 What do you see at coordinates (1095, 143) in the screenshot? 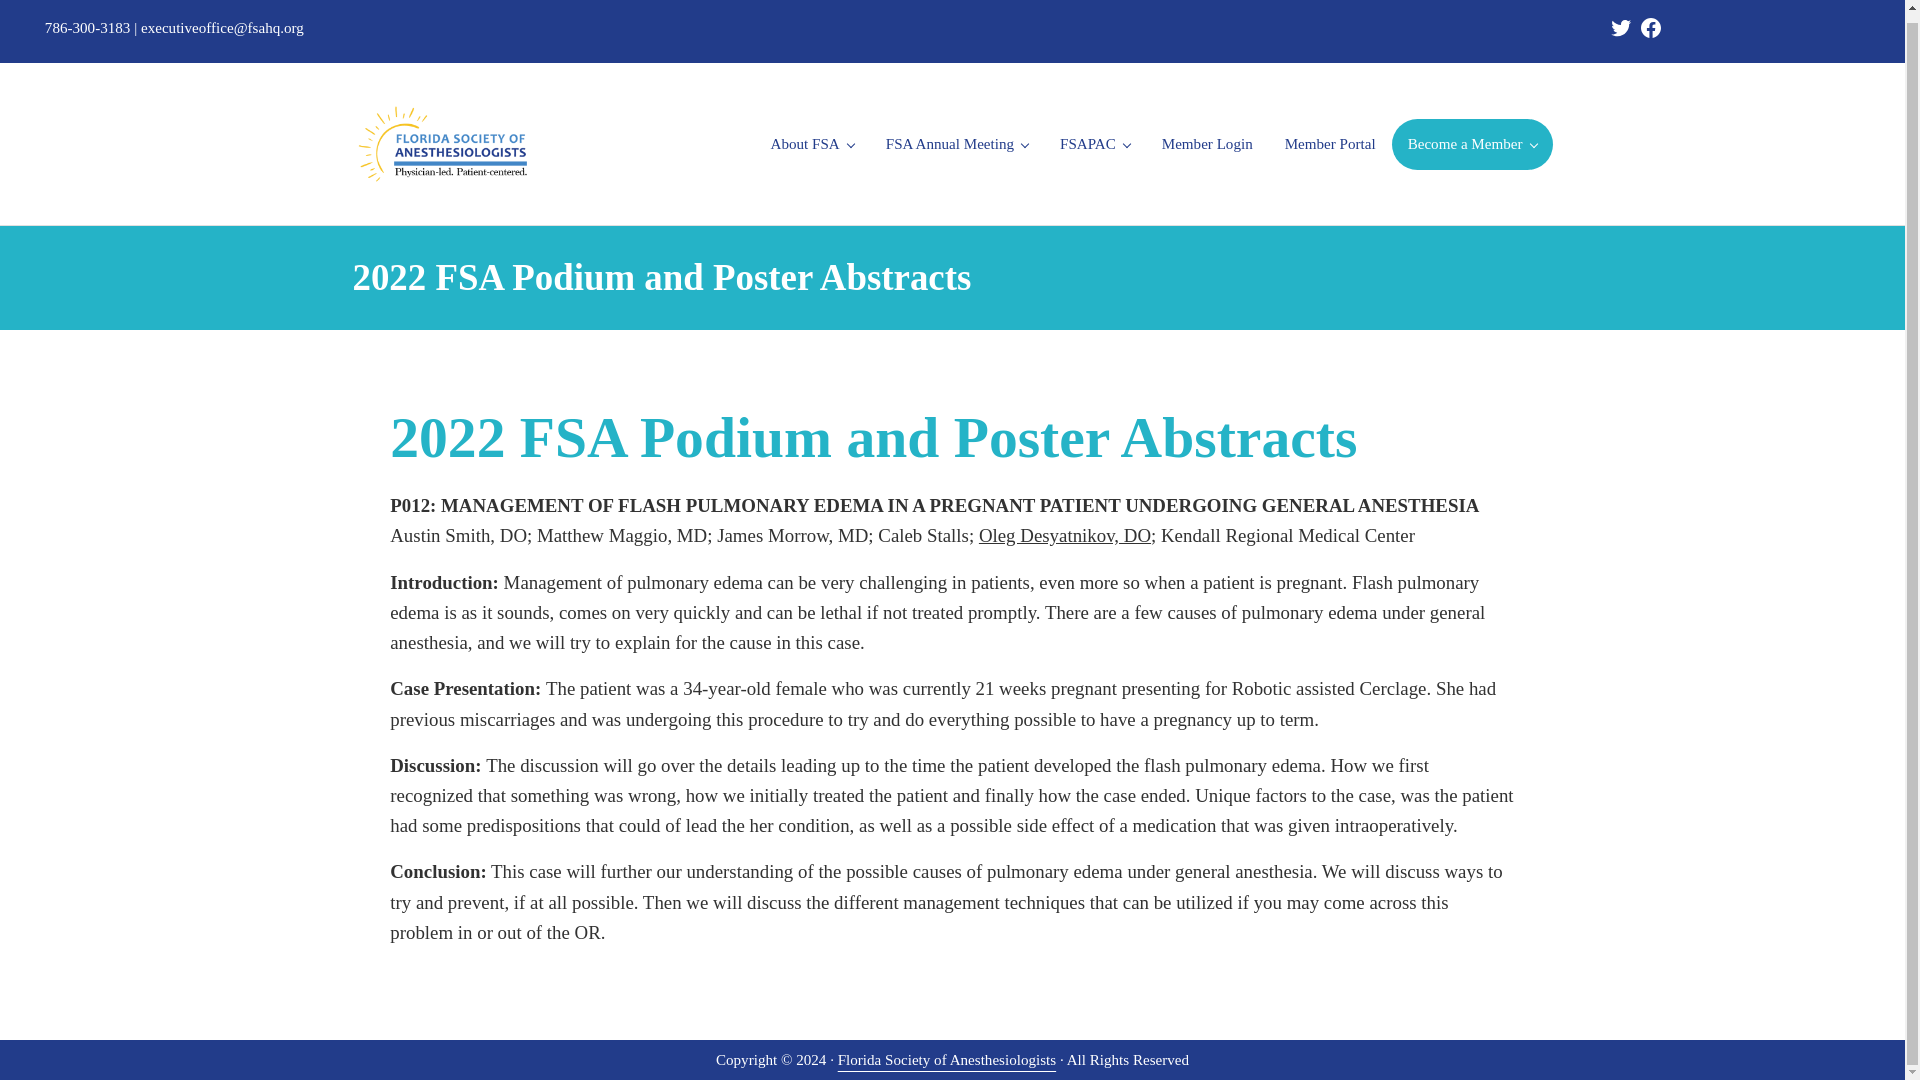
I see `FSAPAC` at bounding box center [1095, 143].